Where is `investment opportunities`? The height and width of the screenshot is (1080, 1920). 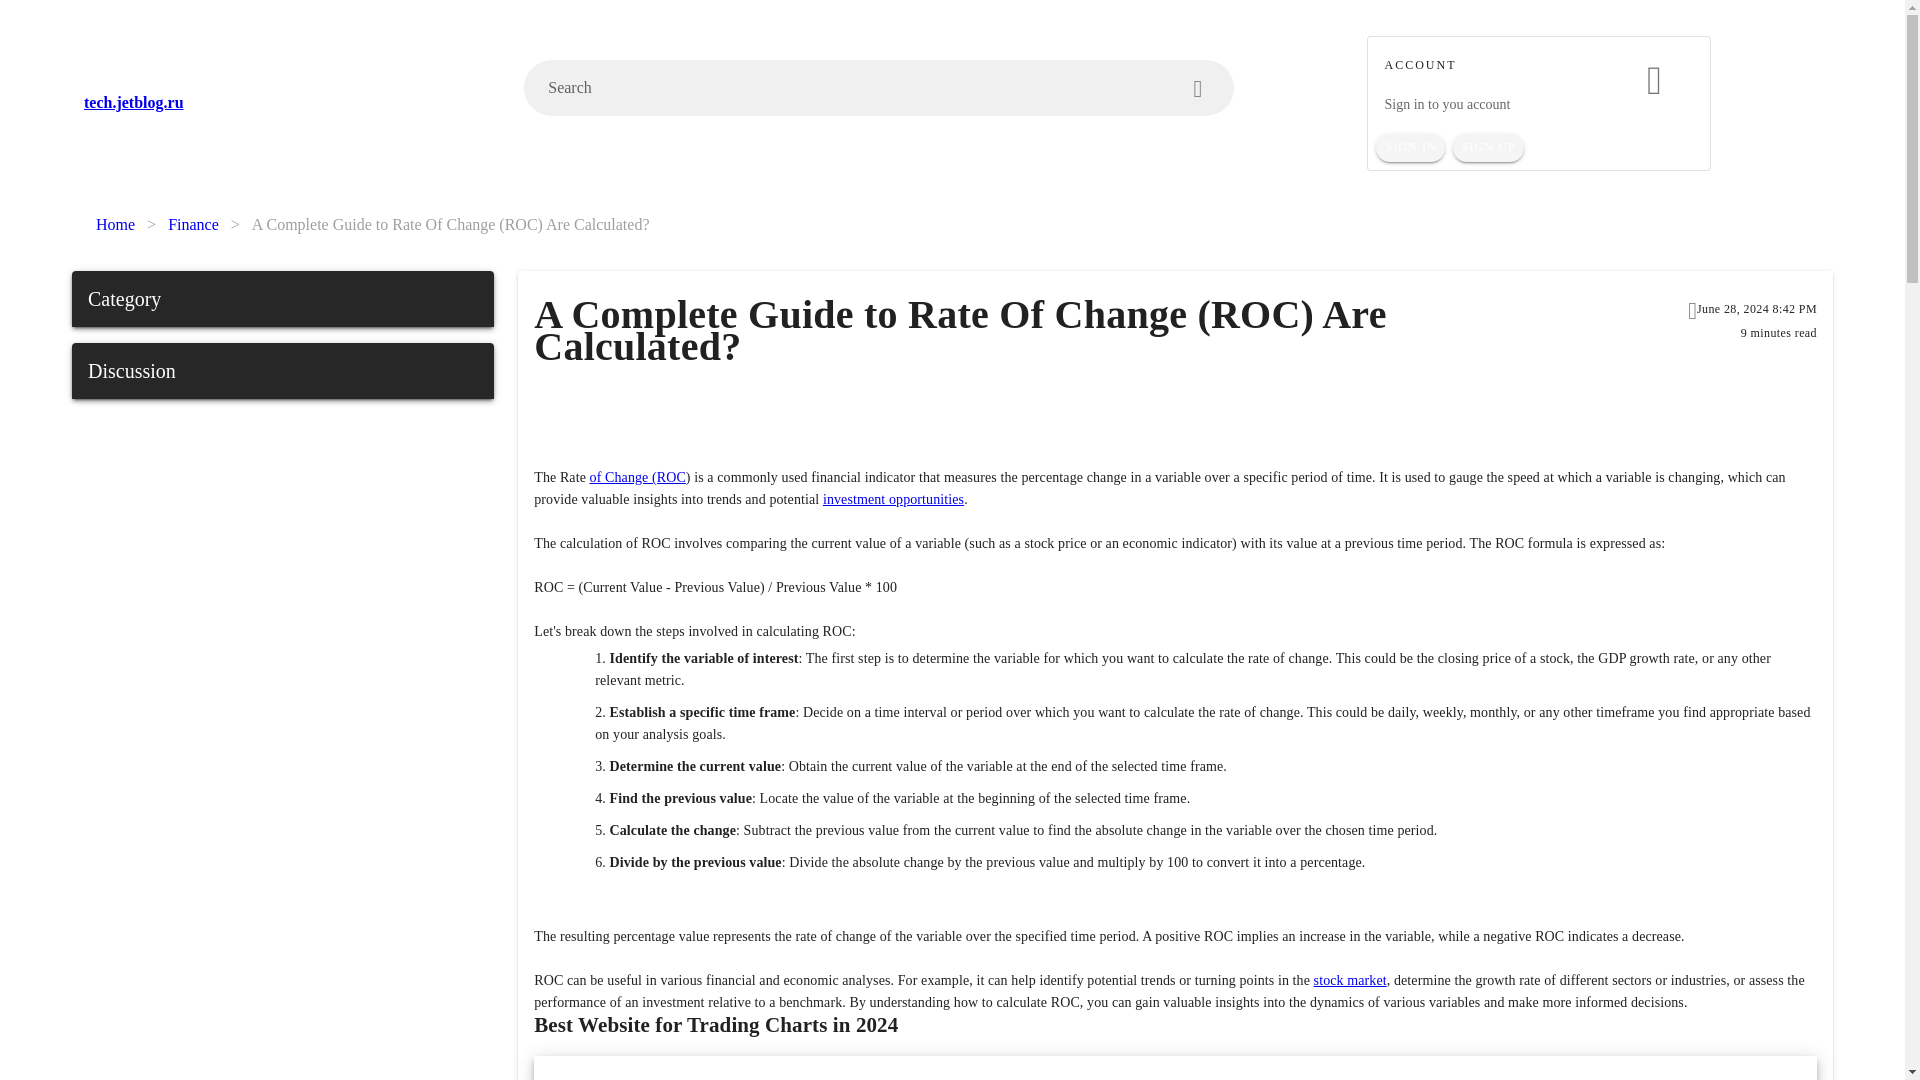
investment opportunities is located at coordinates (893, 499).